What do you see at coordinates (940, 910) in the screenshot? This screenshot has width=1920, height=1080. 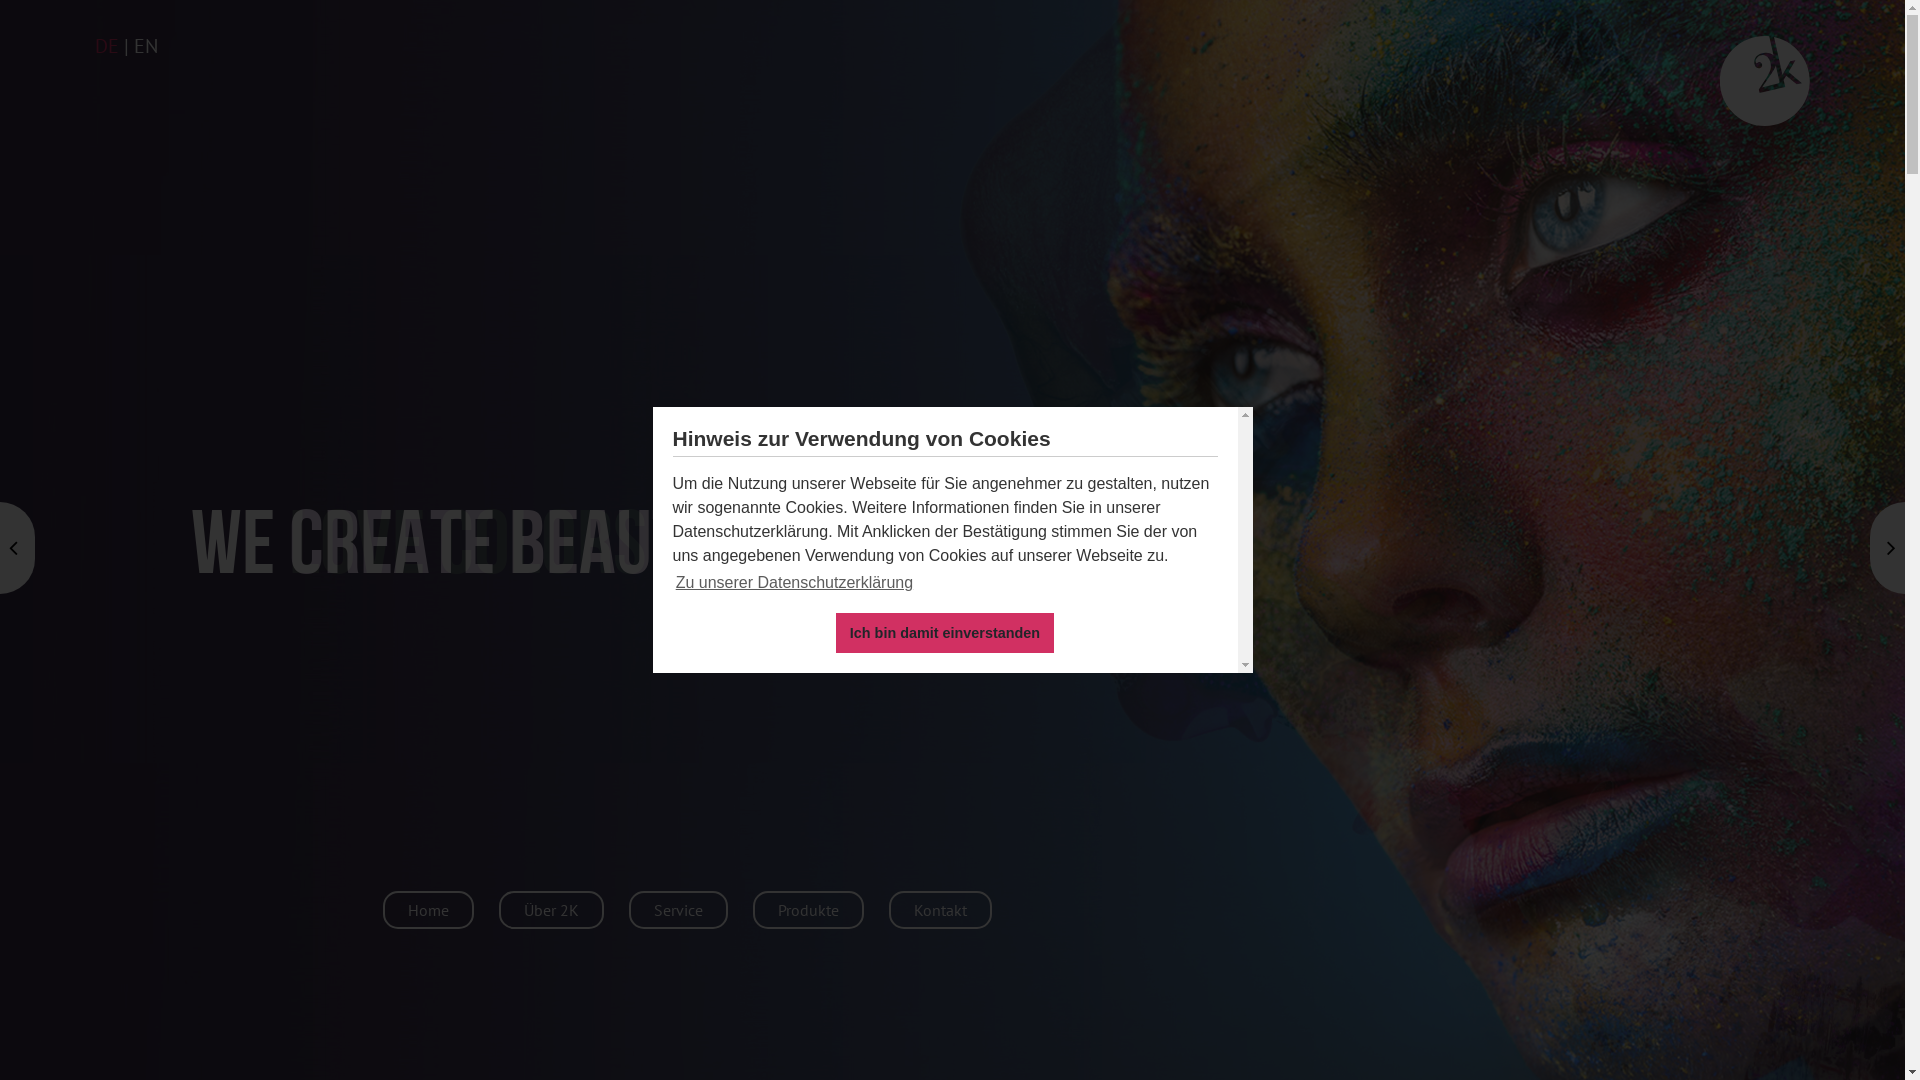 I see `Kontakt` at bounding box center [940, 910].